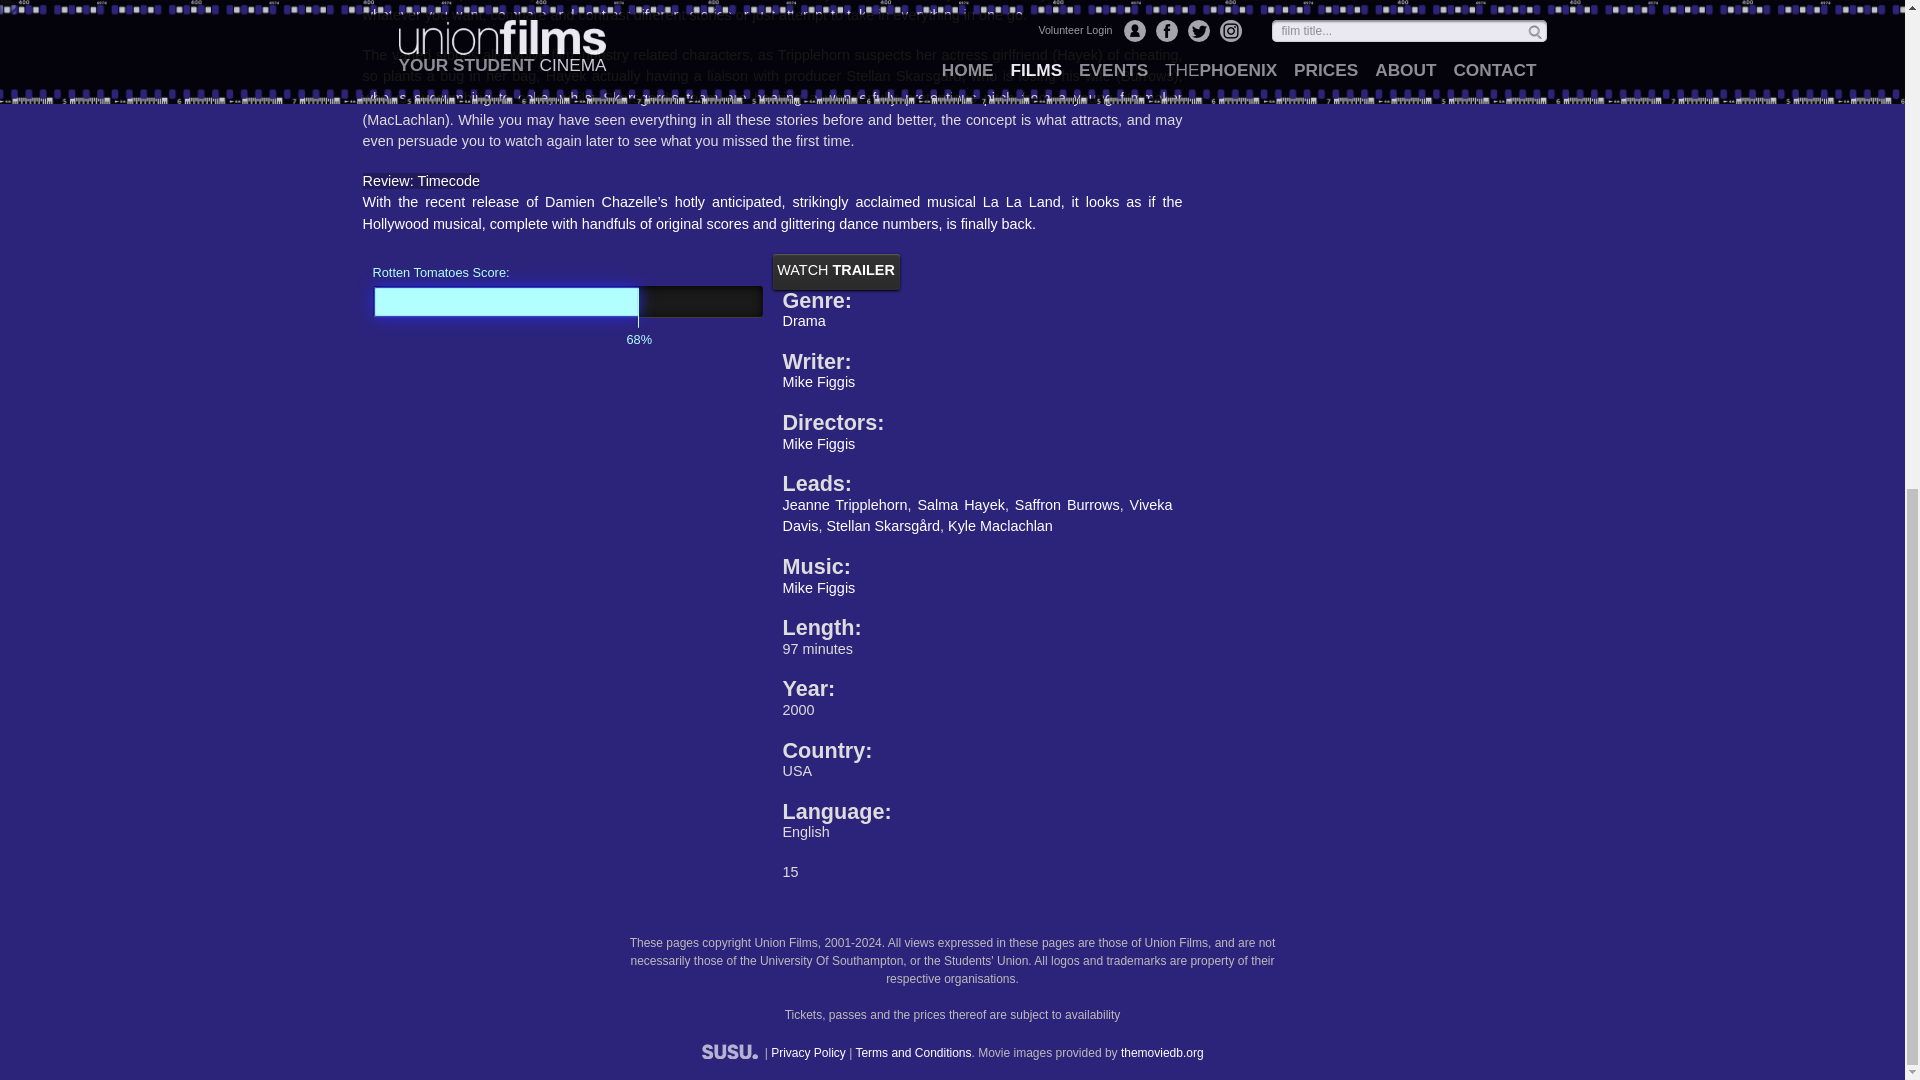 This screenshot has height=1080, width=1920. Describe the element at coordinates (567, 301) in the screenshot. I see `Rotten Tomatoes or IMDB Score` at that location.